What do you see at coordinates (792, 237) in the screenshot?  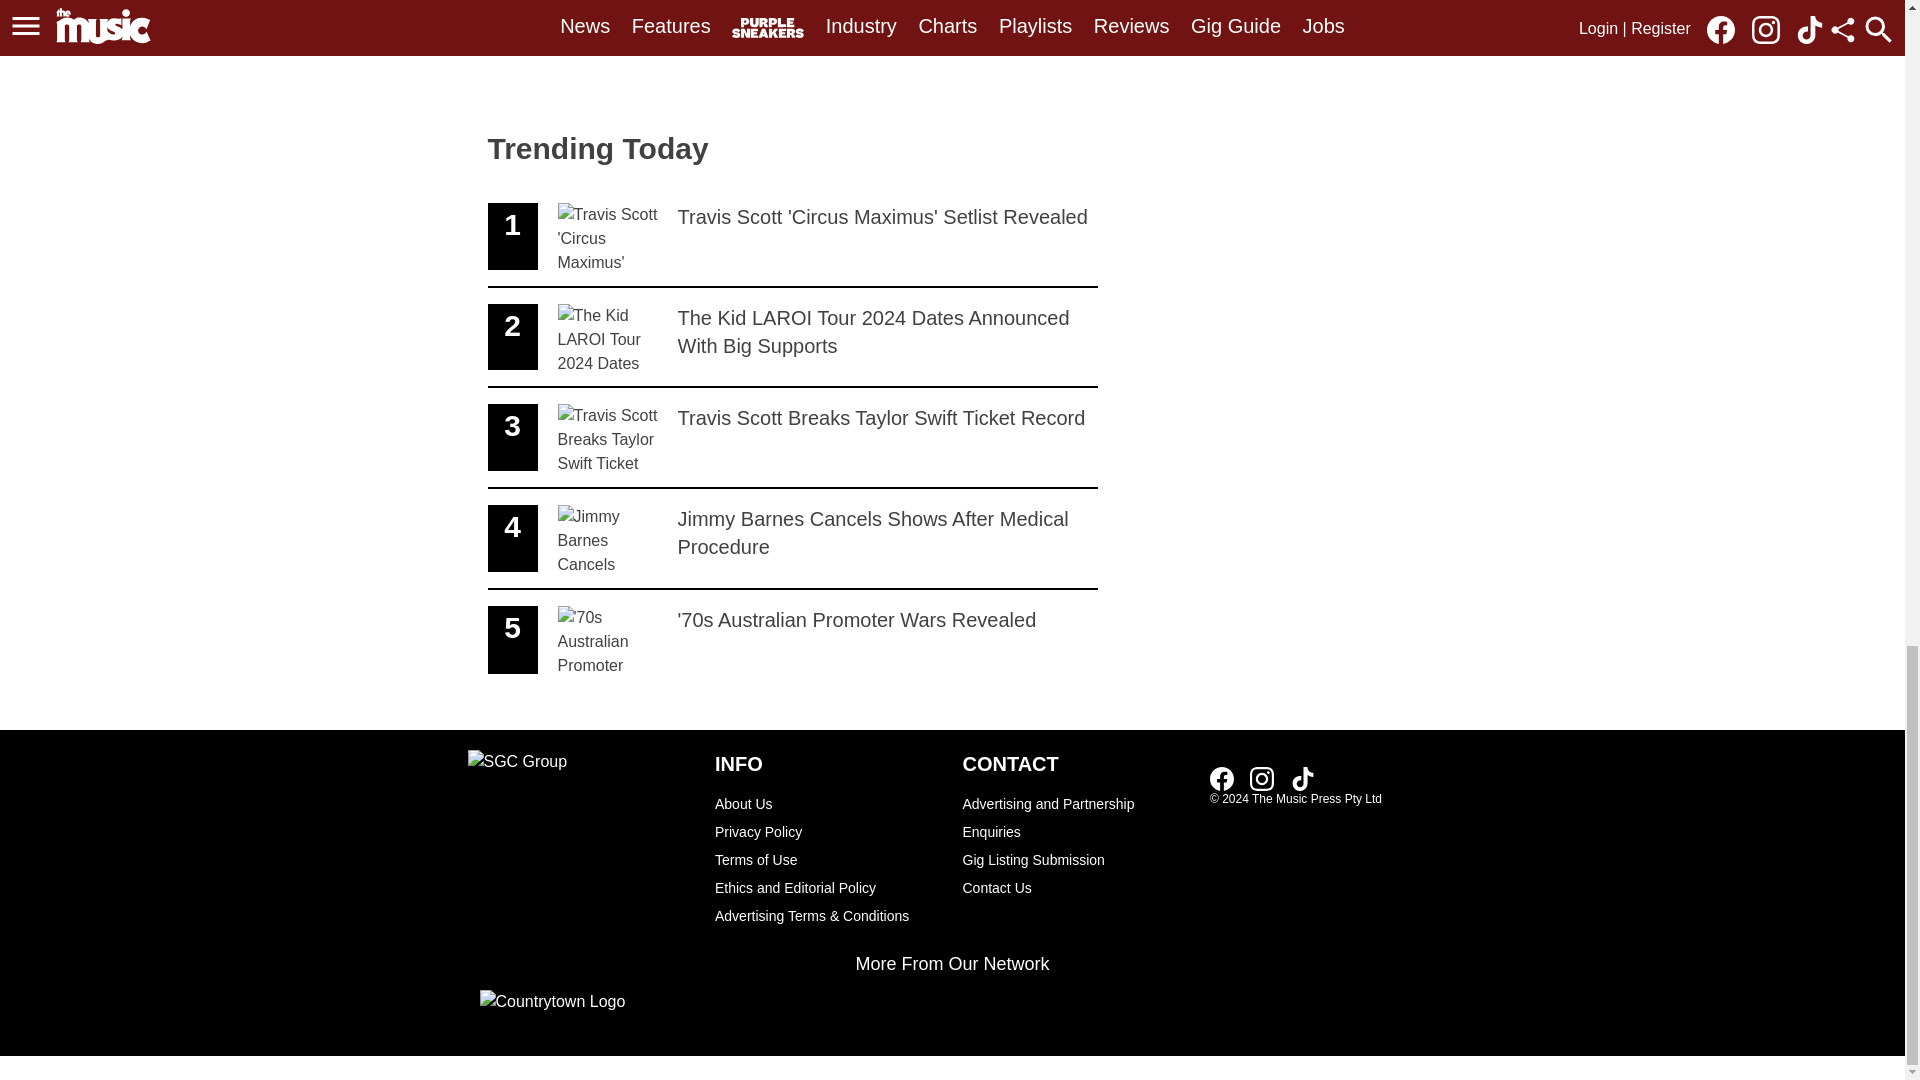 I see `Terms of Use` at bounding box center [792, 237].